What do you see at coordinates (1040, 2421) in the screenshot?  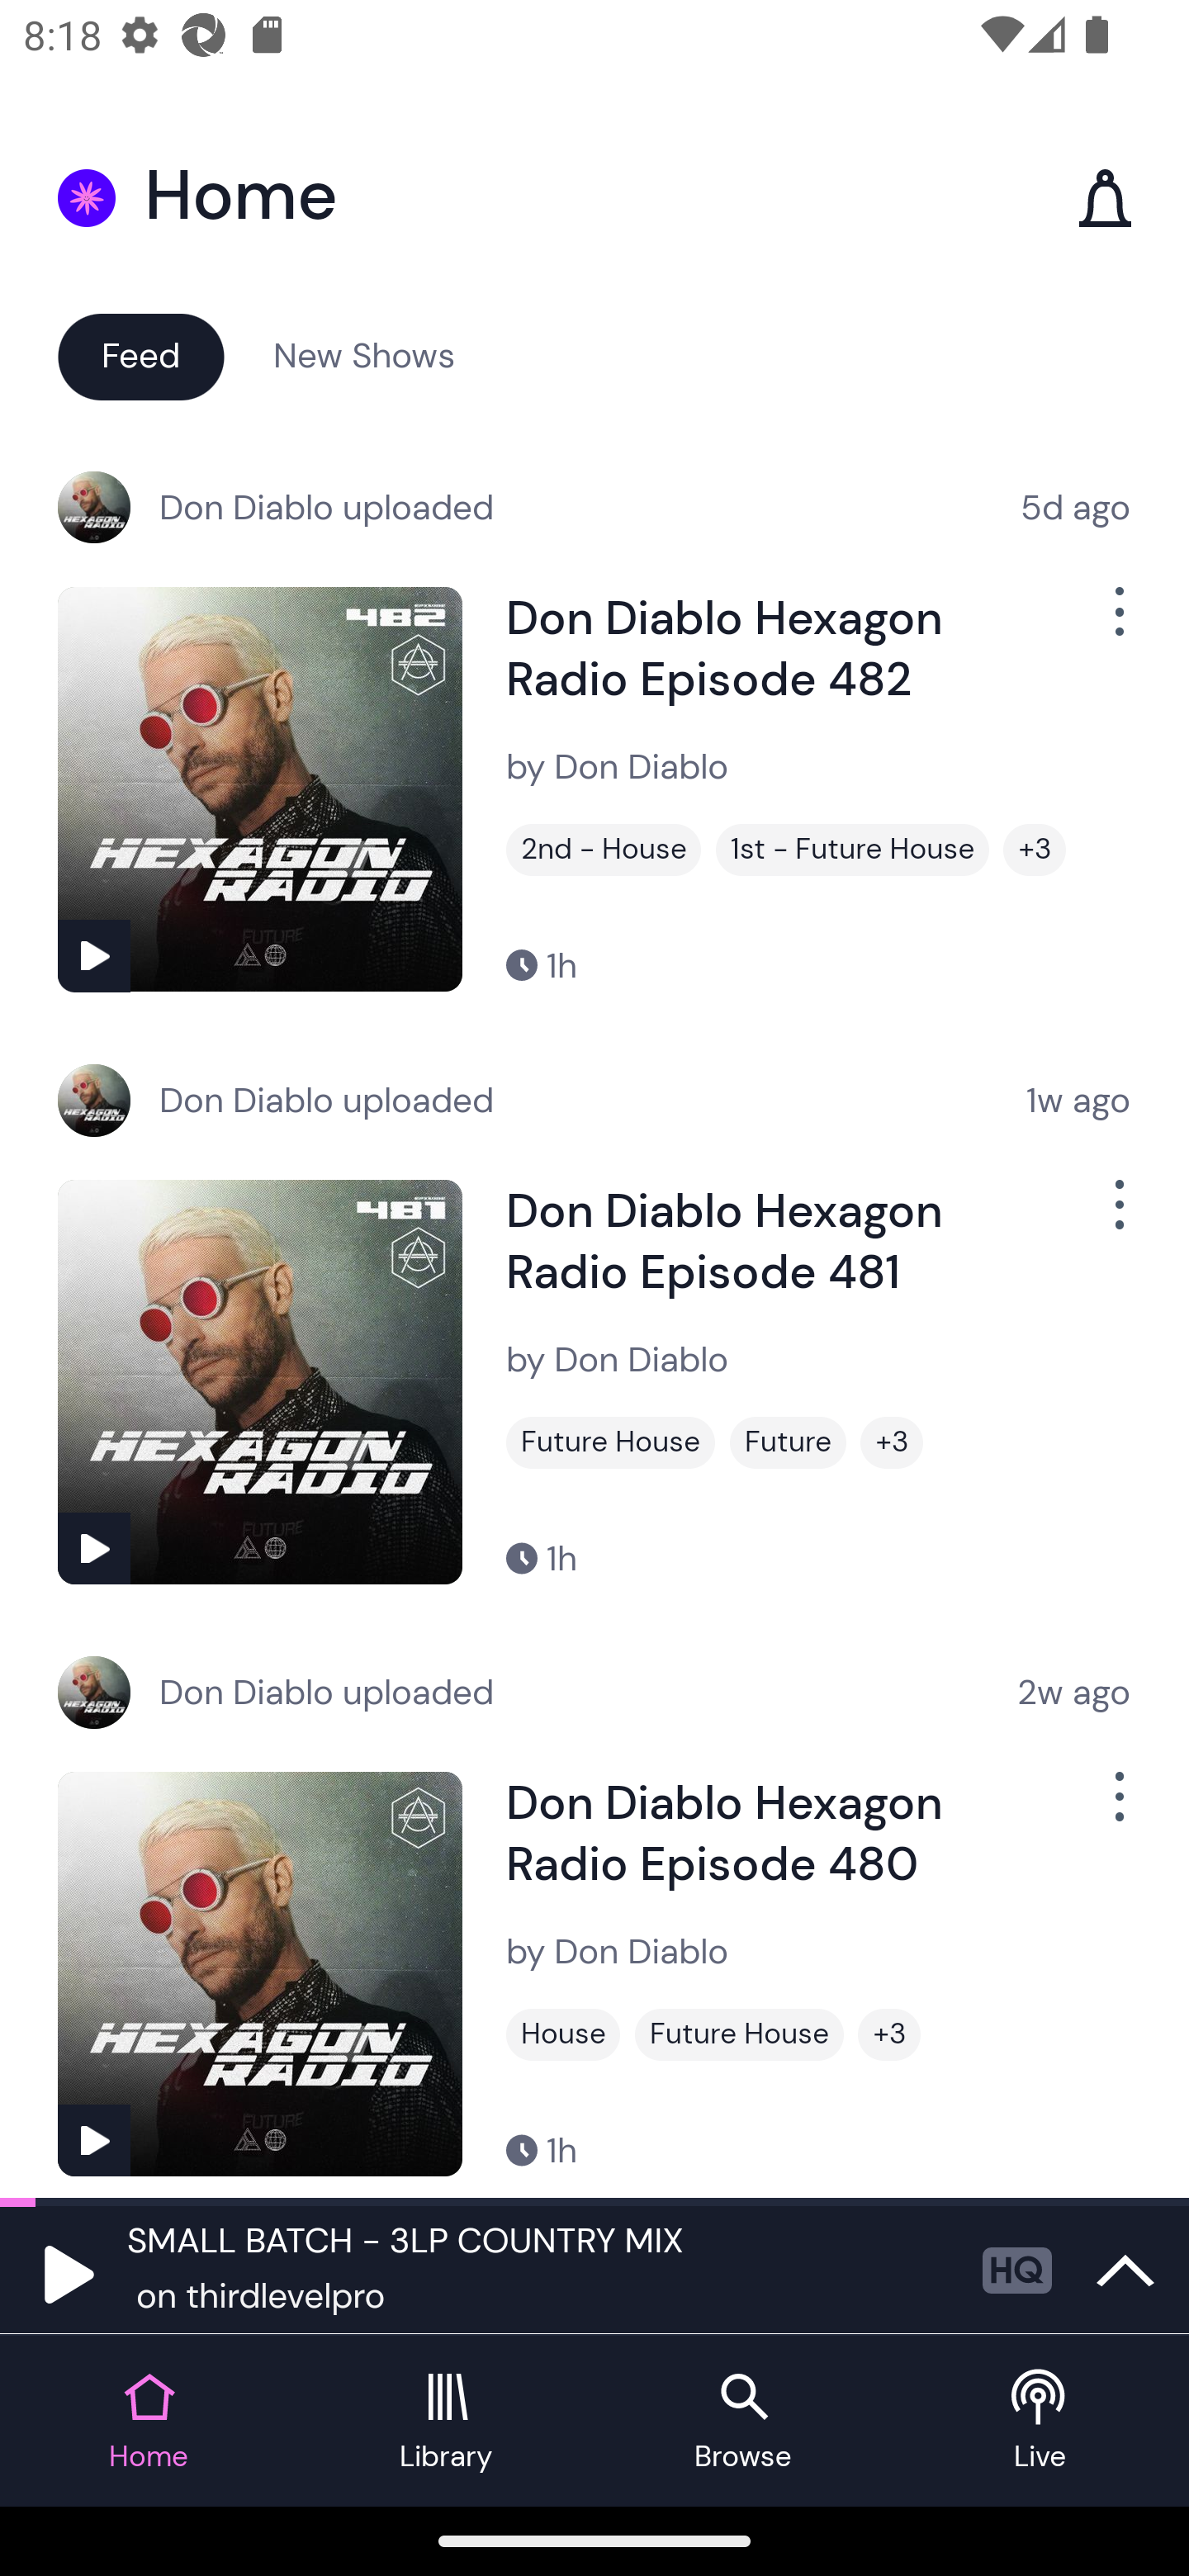 I see `Live tab Live` at bounding box center [1040, 2421].